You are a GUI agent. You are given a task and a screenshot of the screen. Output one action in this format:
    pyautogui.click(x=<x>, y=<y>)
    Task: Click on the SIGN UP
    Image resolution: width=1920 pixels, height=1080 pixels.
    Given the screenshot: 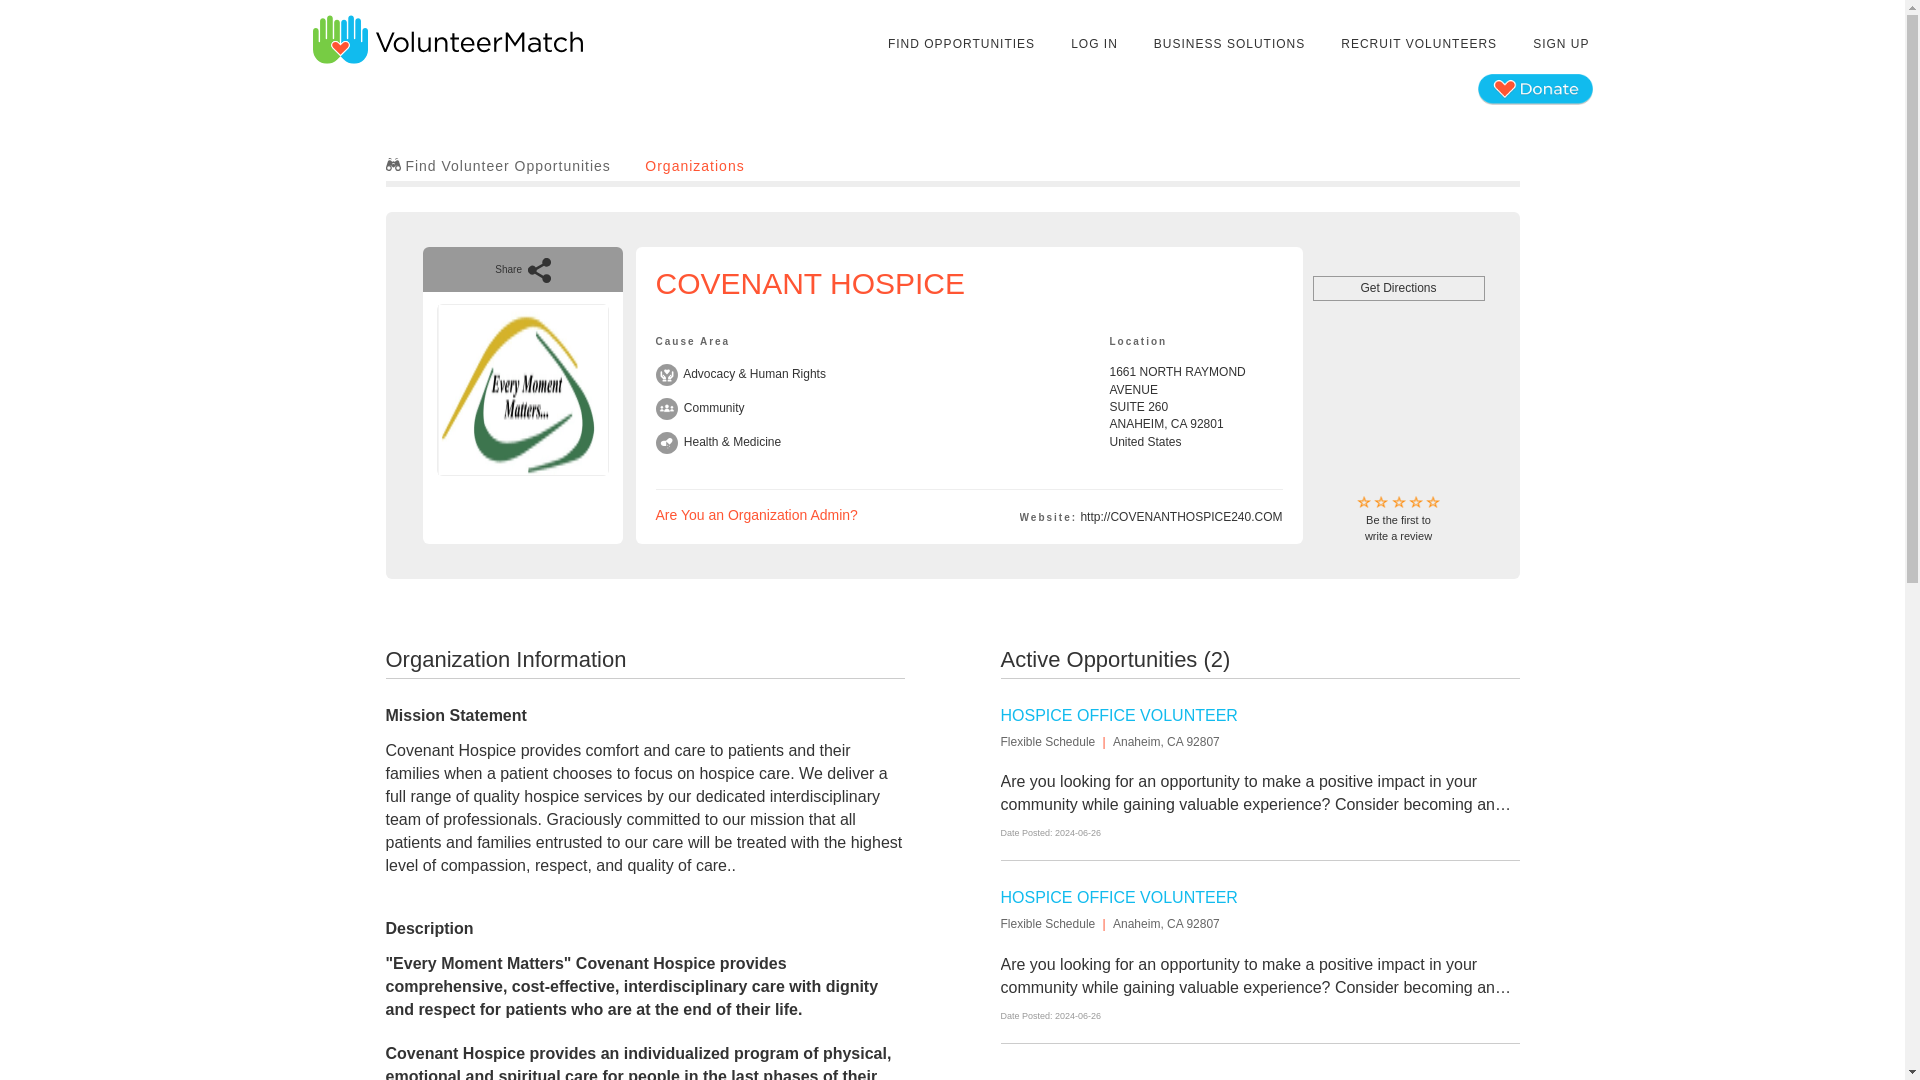 What is the action you would take?
    pyautogui.click(x=1118, y=897)
    